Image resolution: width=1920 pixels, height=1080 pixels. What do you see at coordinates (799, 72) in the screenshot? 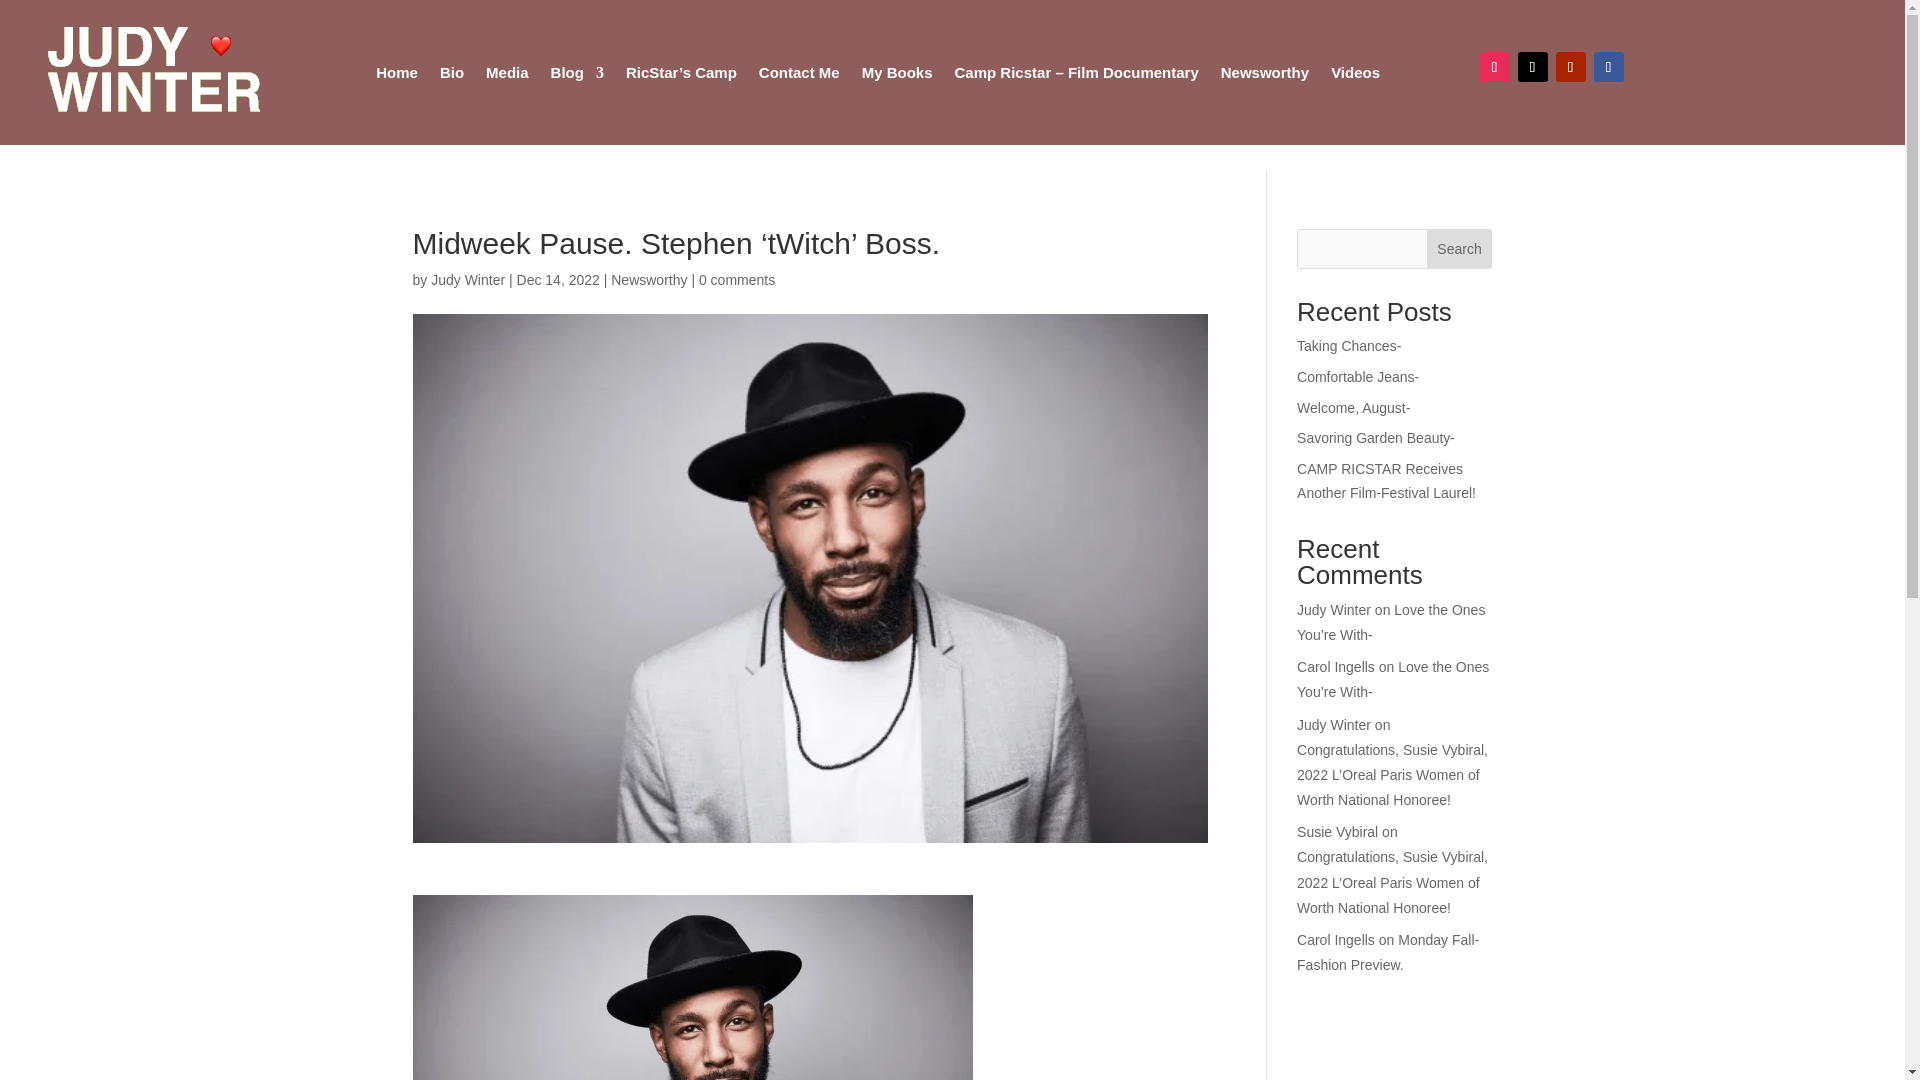
I see `Contact Me` at bounding box center [799, 72].